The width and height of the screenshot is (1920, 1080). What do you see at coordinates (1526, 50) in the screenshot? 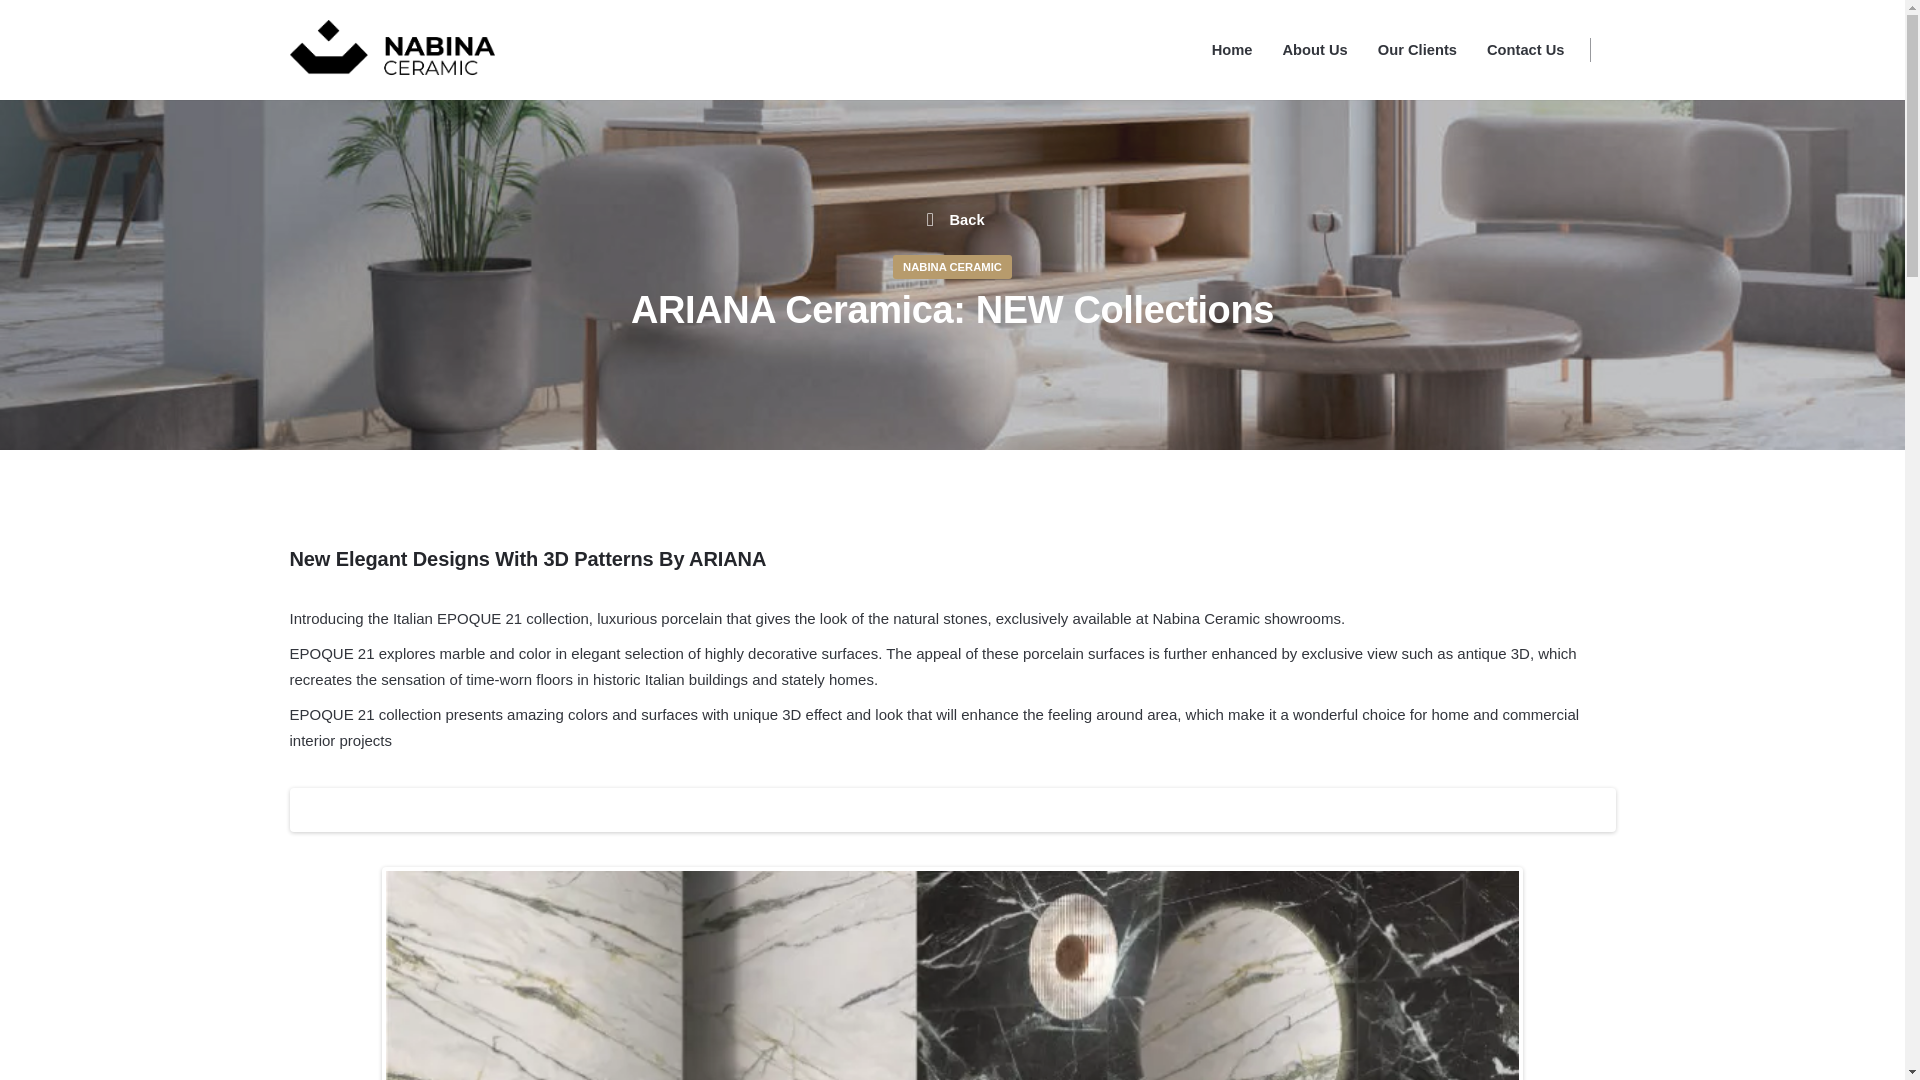
I see `Contact Us` at bounding box center [1526, 50].